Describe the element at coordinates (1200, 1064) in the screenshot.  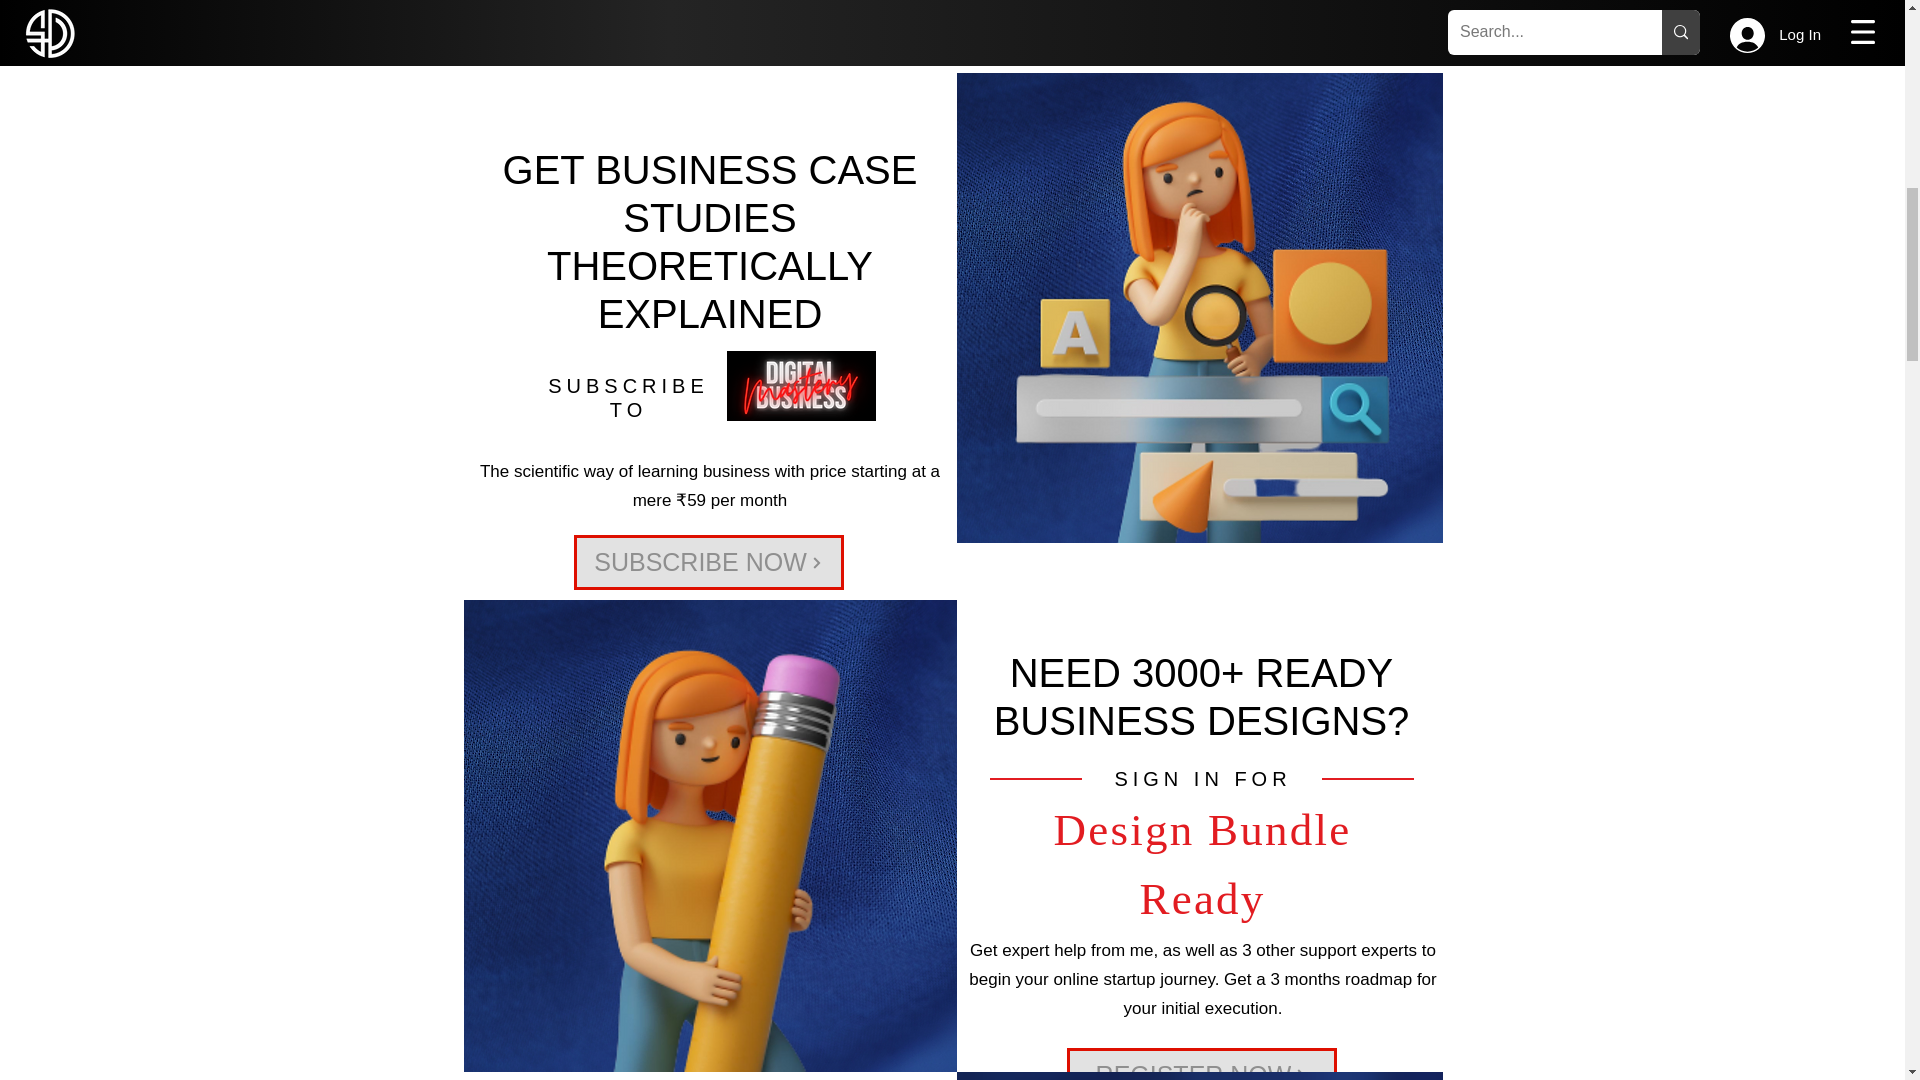
I see `REGISTER NOW` at that location.